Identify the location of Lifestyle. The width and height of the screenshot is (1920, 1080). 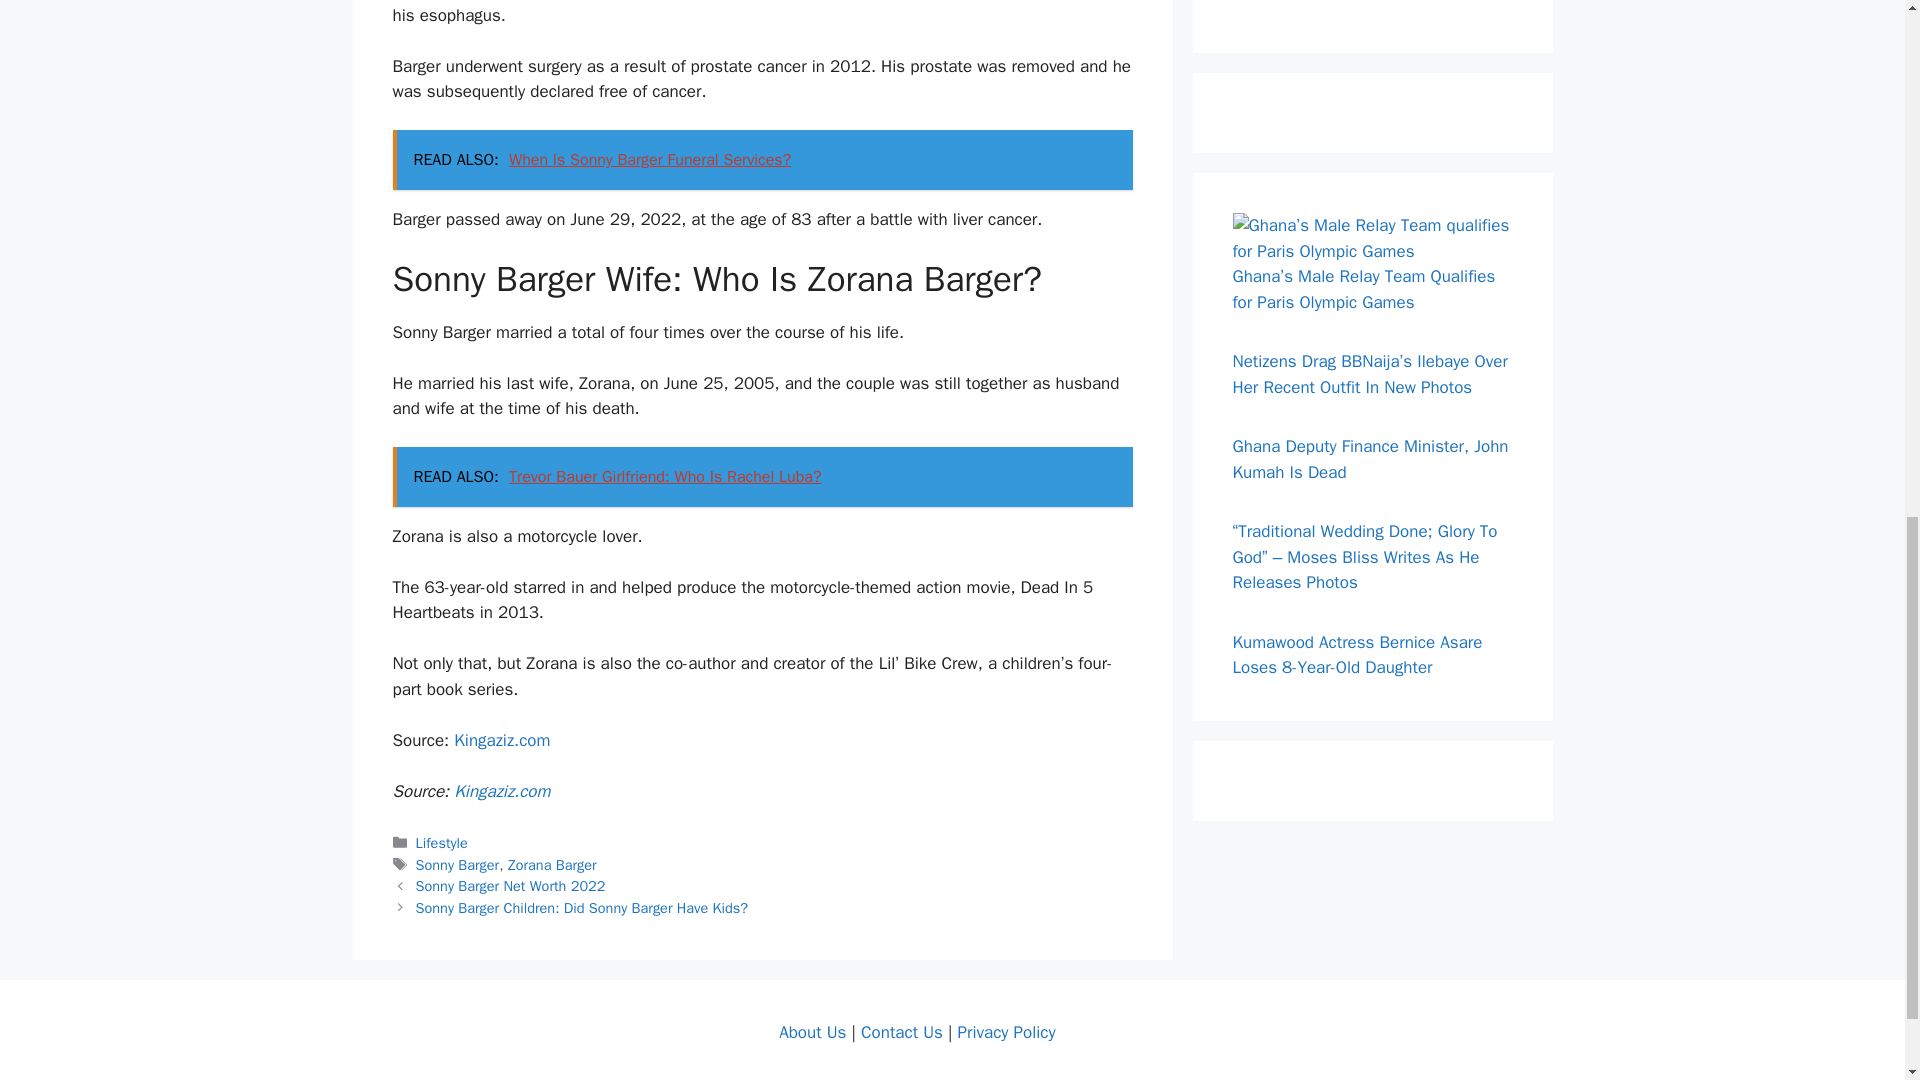
(442, 842).